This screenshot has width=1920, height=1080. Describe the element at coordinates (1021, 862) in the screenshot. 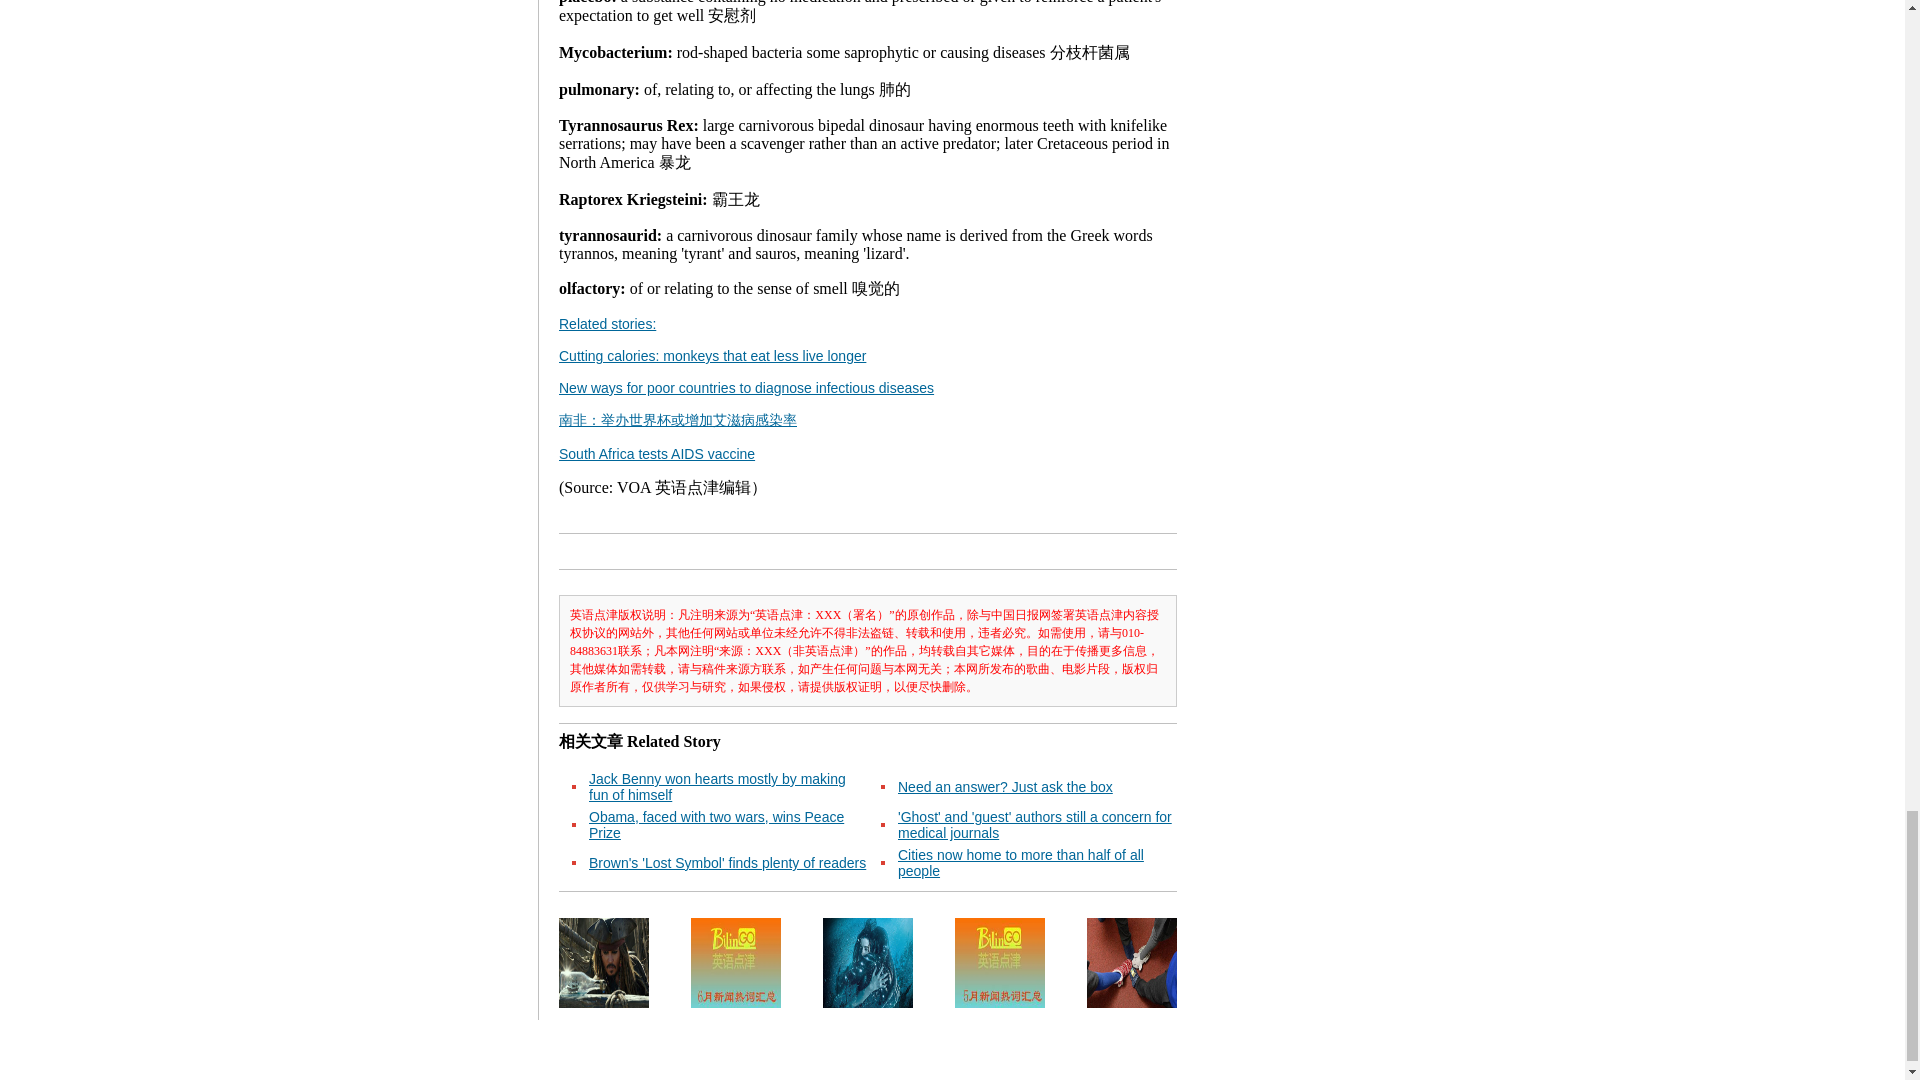

I see `Cities now home to more than half of all people` at that location.